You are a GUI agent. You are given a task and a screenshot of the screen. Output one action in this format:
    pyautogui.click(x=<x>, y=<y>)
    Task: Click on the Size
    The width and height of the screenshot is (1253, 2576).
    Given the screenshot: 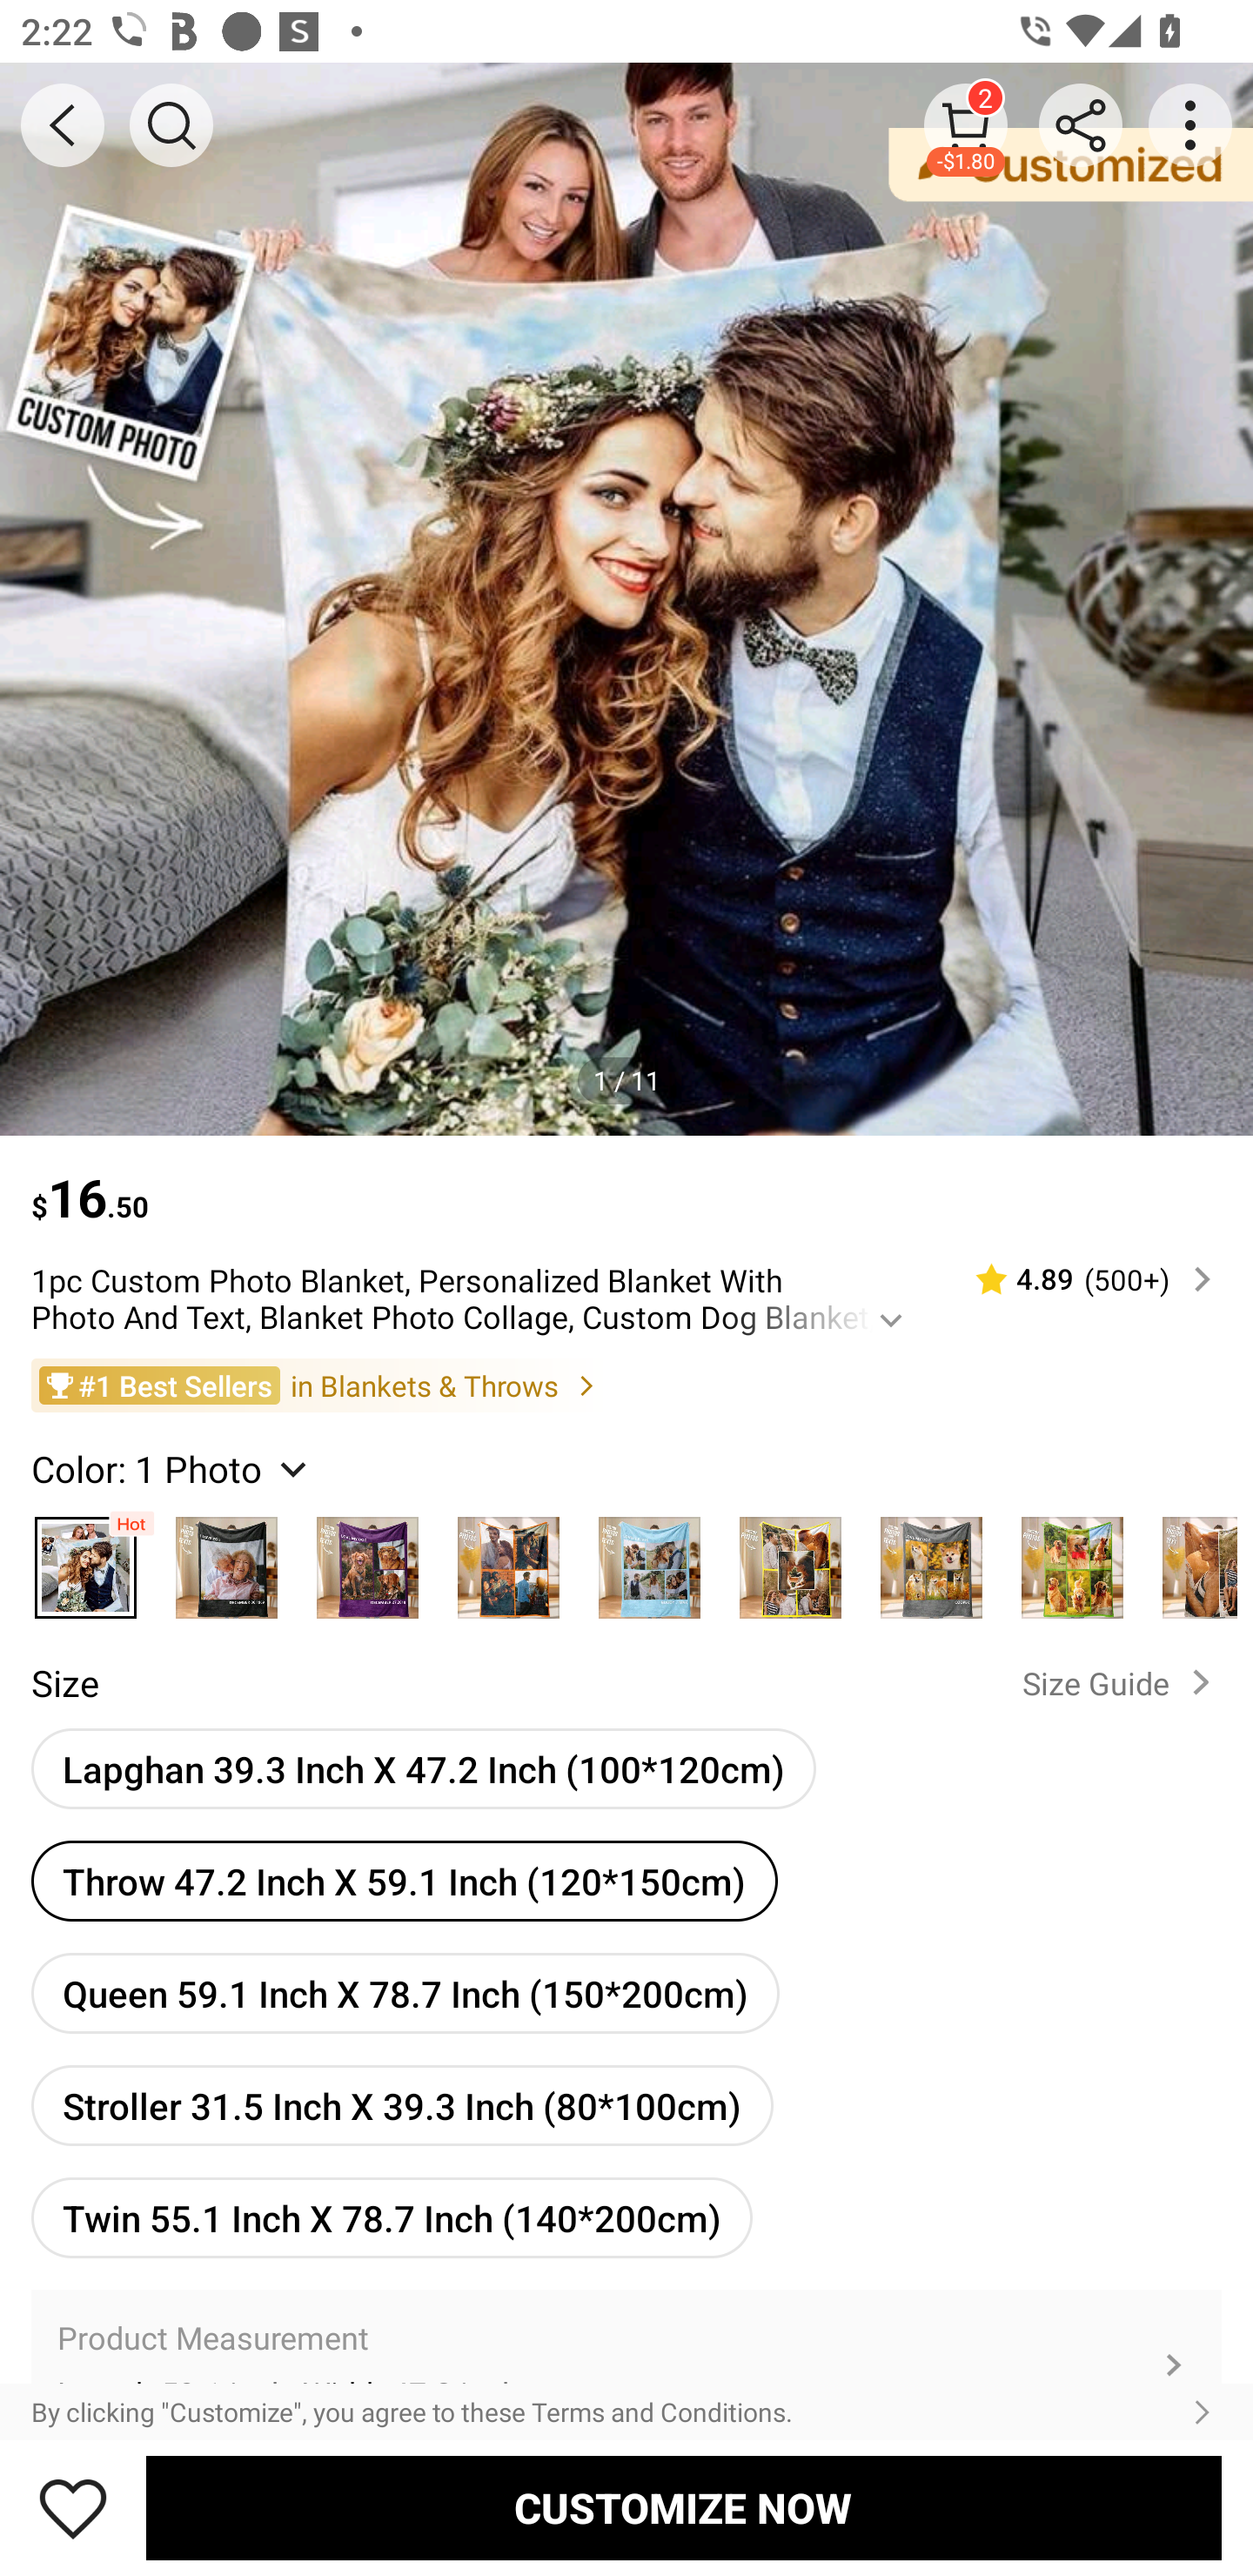 What is the action you would take?
    pyautogui.click(x=64, y=1683)
    